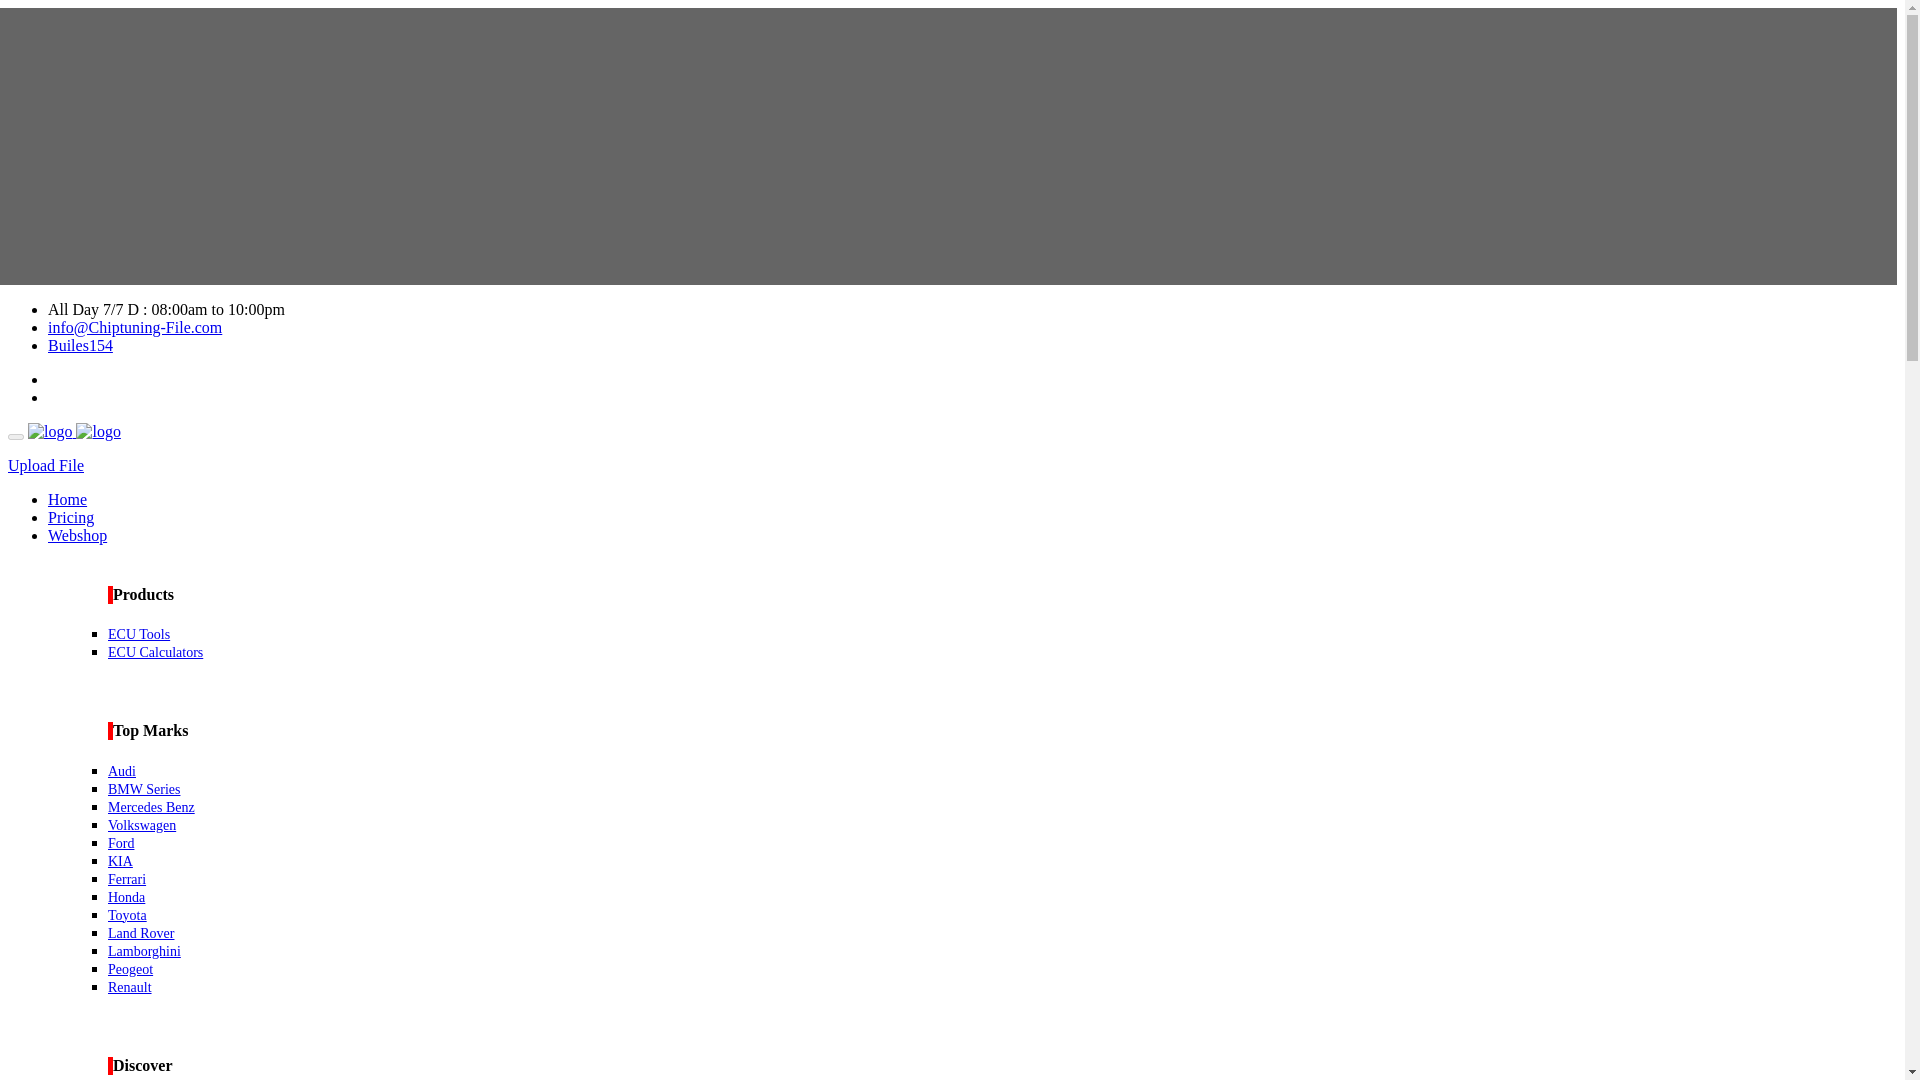  What do you see at coordinates (144, 789) in the screenshot?
I see `BMW Series` at bounding box center [144, 789].